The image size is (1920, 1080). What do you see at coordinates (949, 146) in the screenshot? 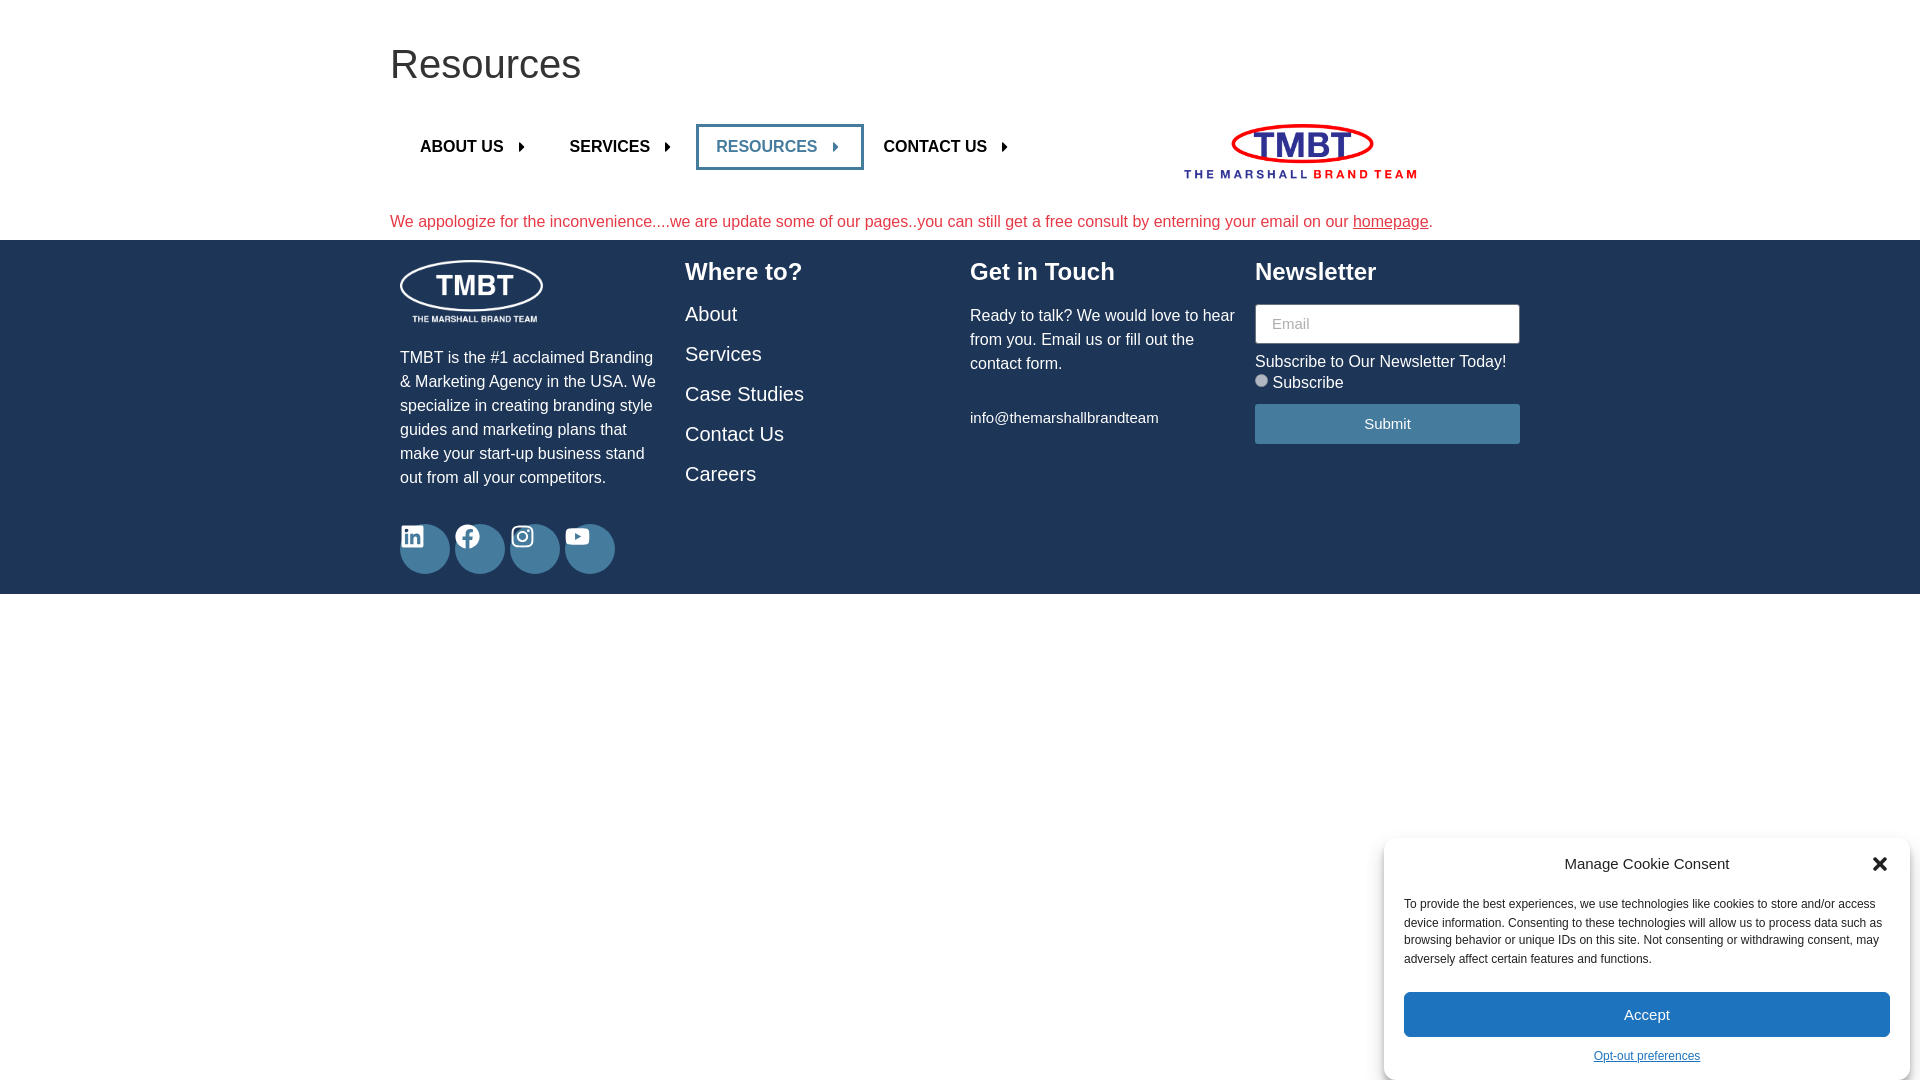
I see `CONTACT US` at bounding box center [949, 146].